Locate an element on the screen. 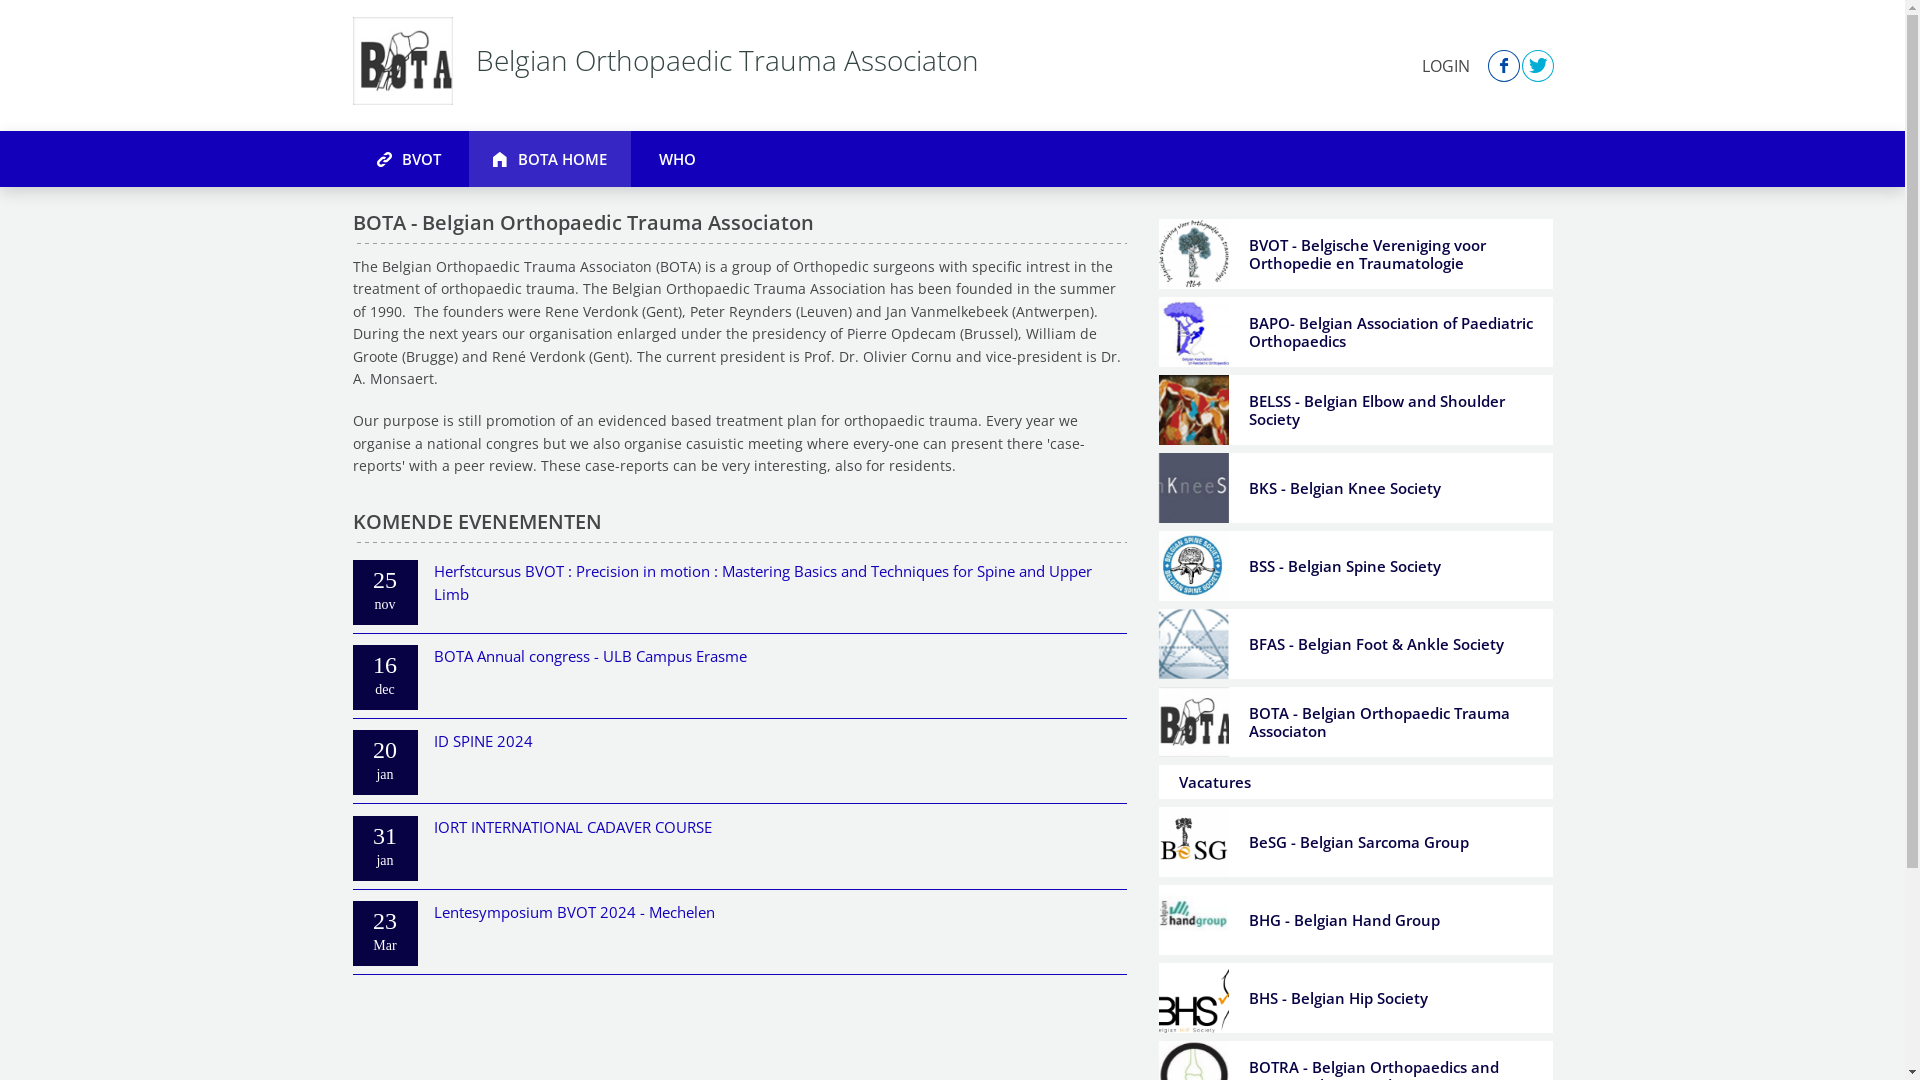 The height and width of the screenshot is (1080, 1920). BHS - Belgian Hip Society is located at coordinates (1355, 998).